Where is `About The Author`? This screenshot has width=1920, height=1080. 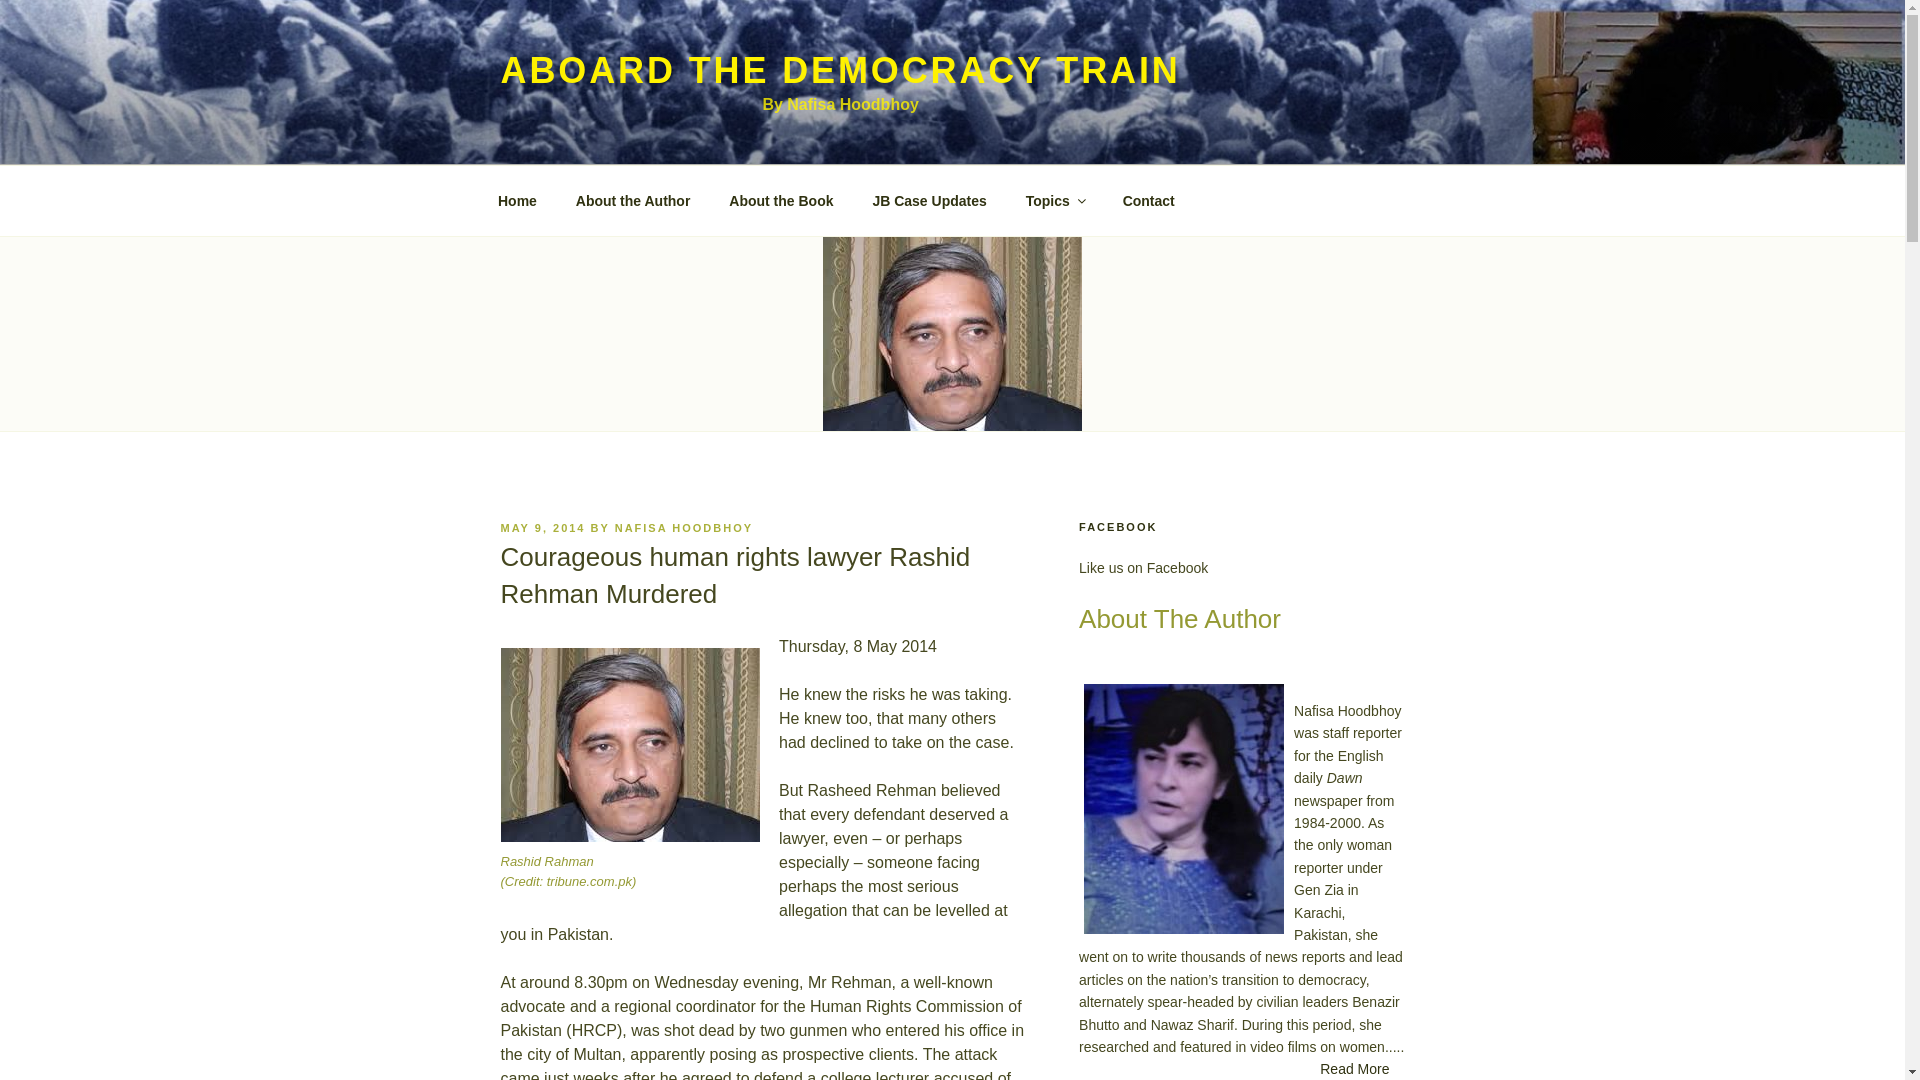 About The Author is located at coordinates (1241, 618).